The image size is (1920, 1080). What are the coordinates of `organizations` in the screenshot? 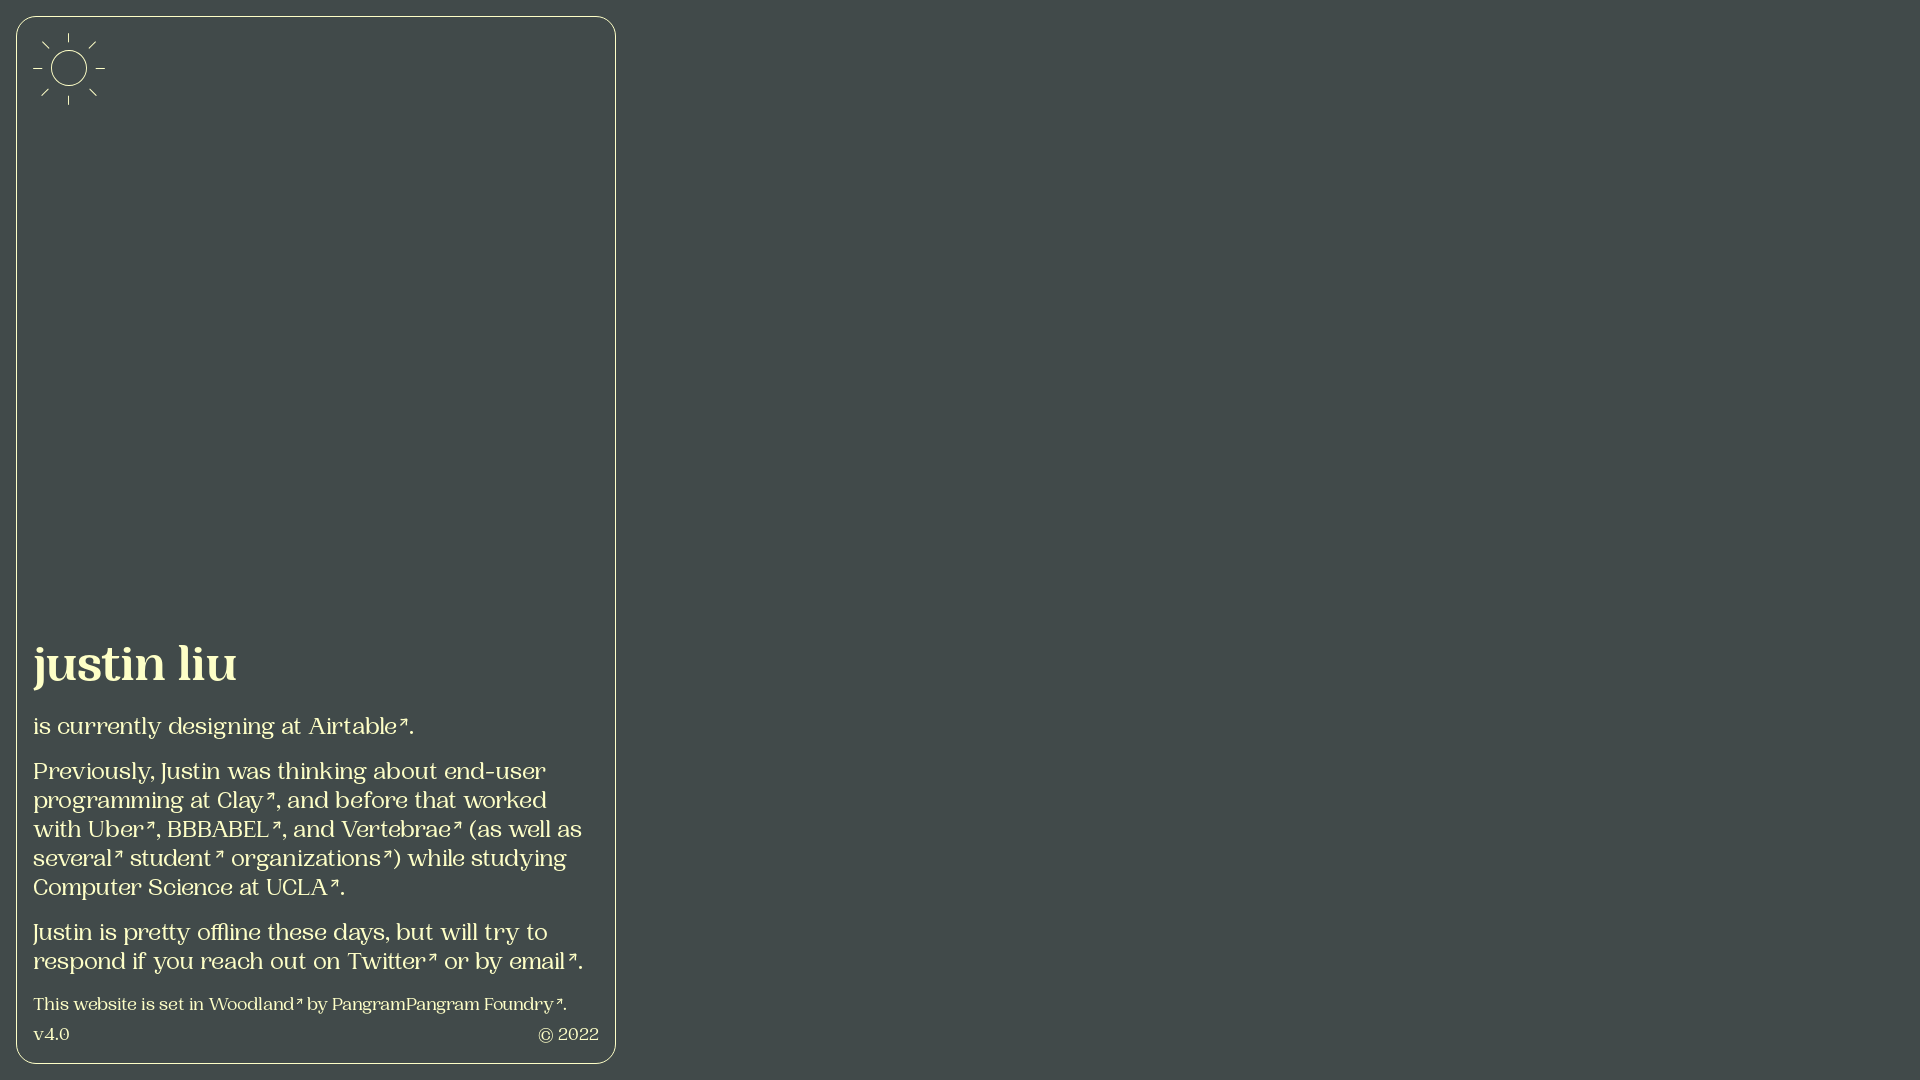 It's located at (312, 861).